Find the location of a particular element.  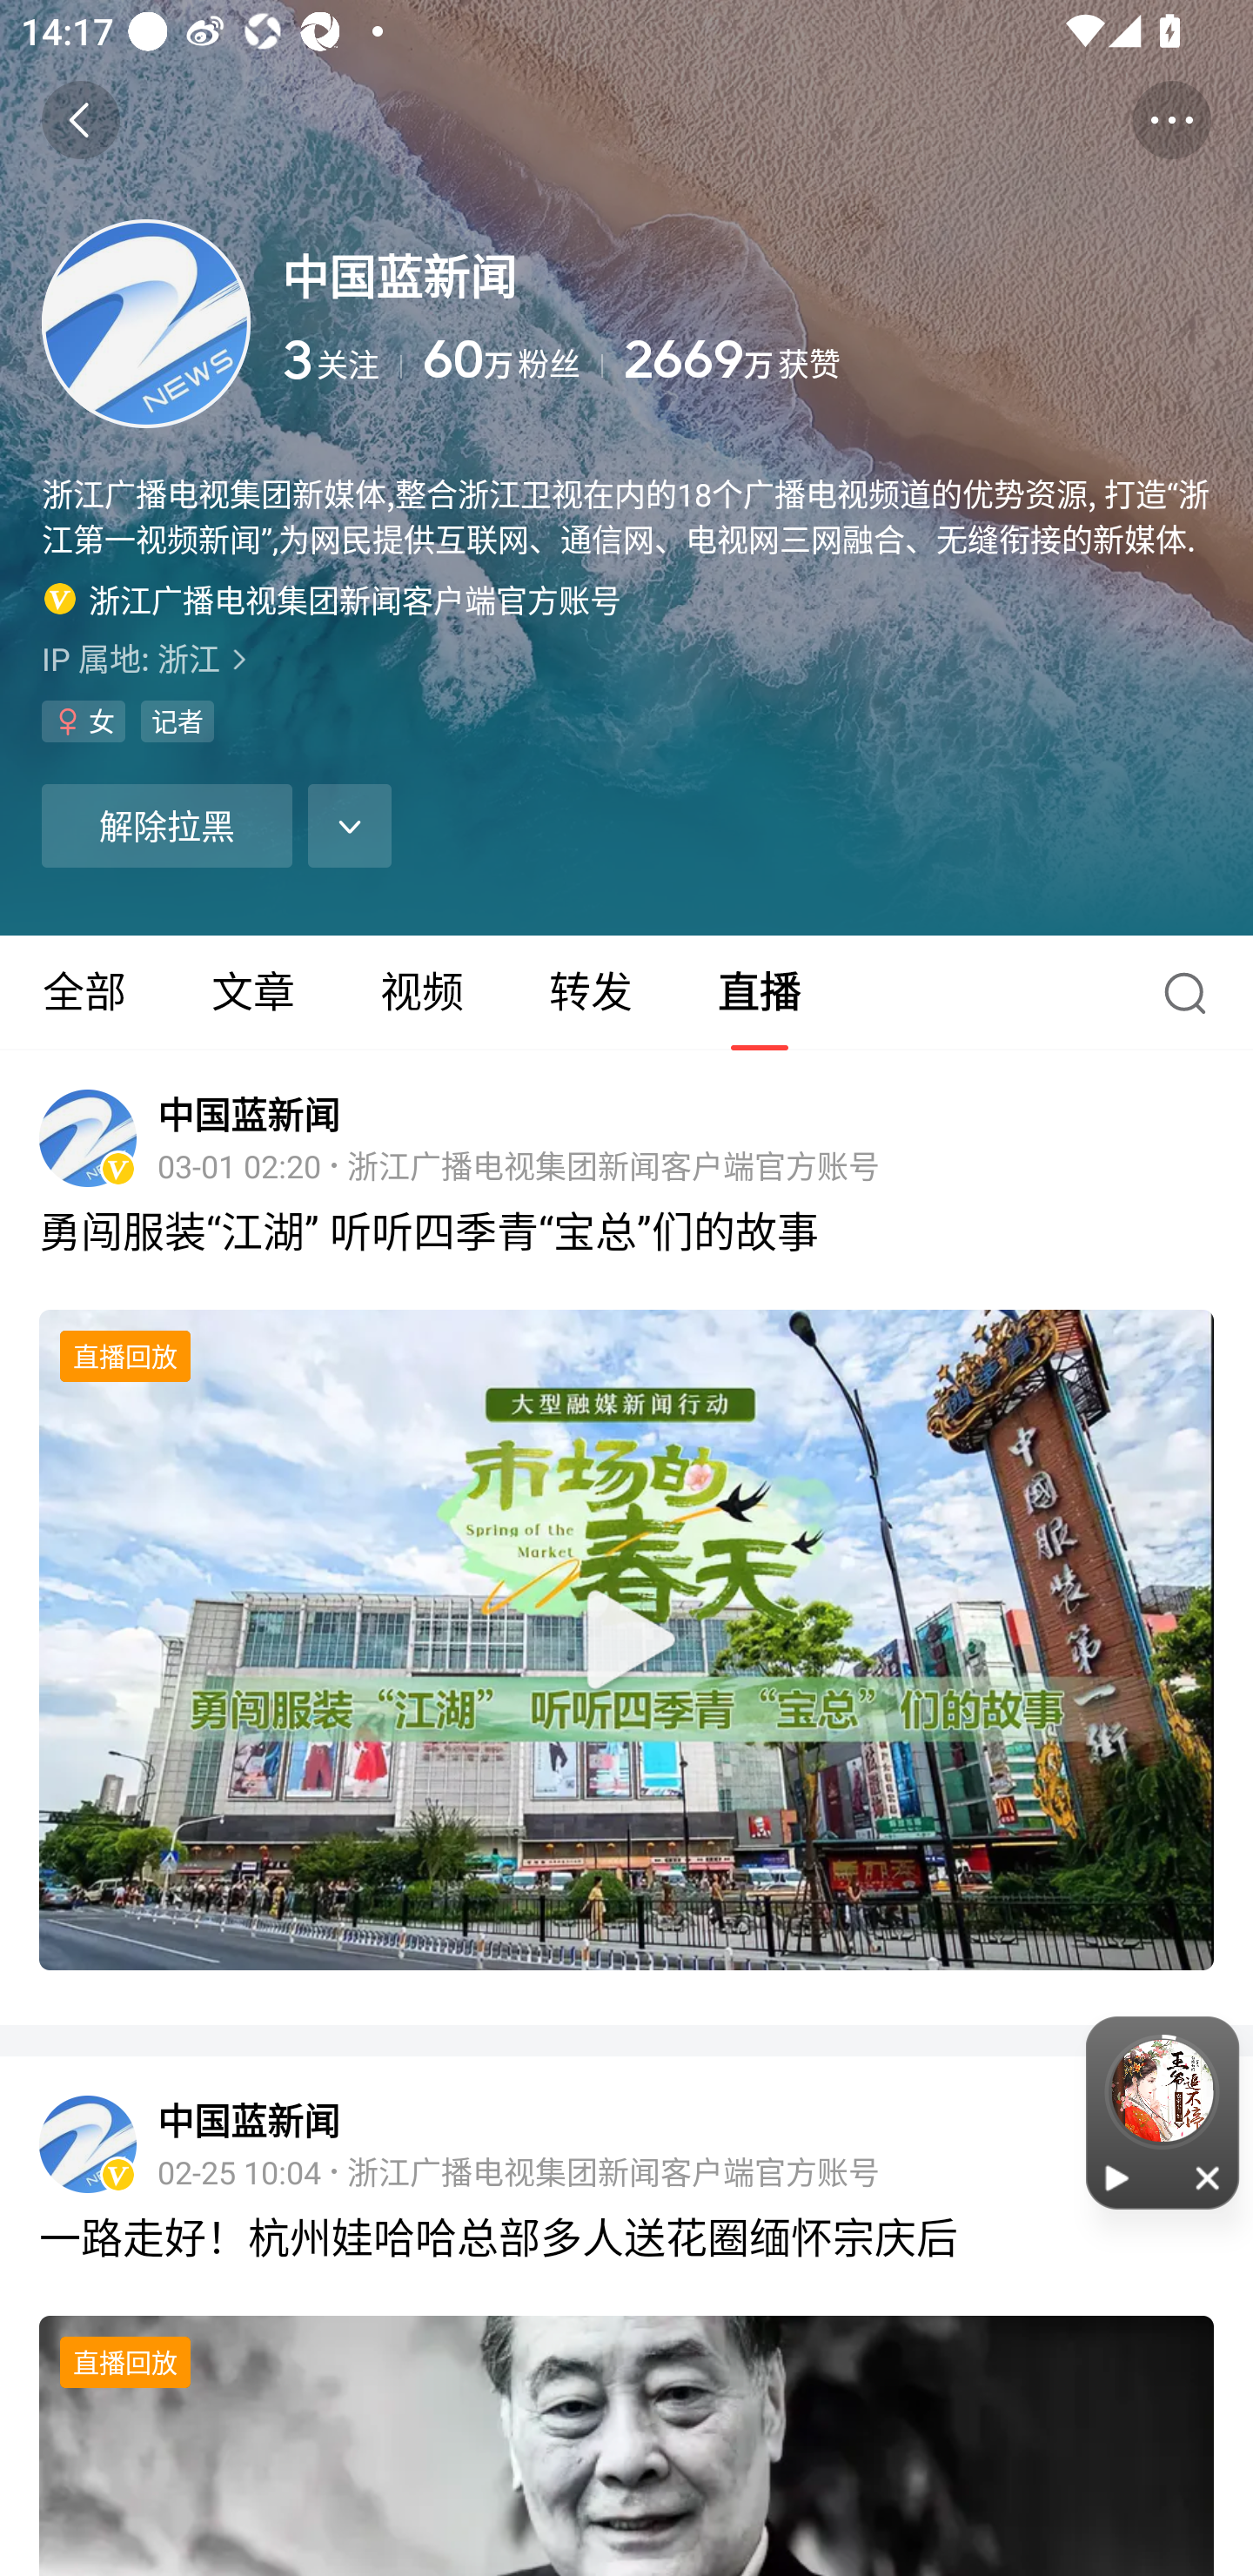

视频 is located at coordinates (421, 992).